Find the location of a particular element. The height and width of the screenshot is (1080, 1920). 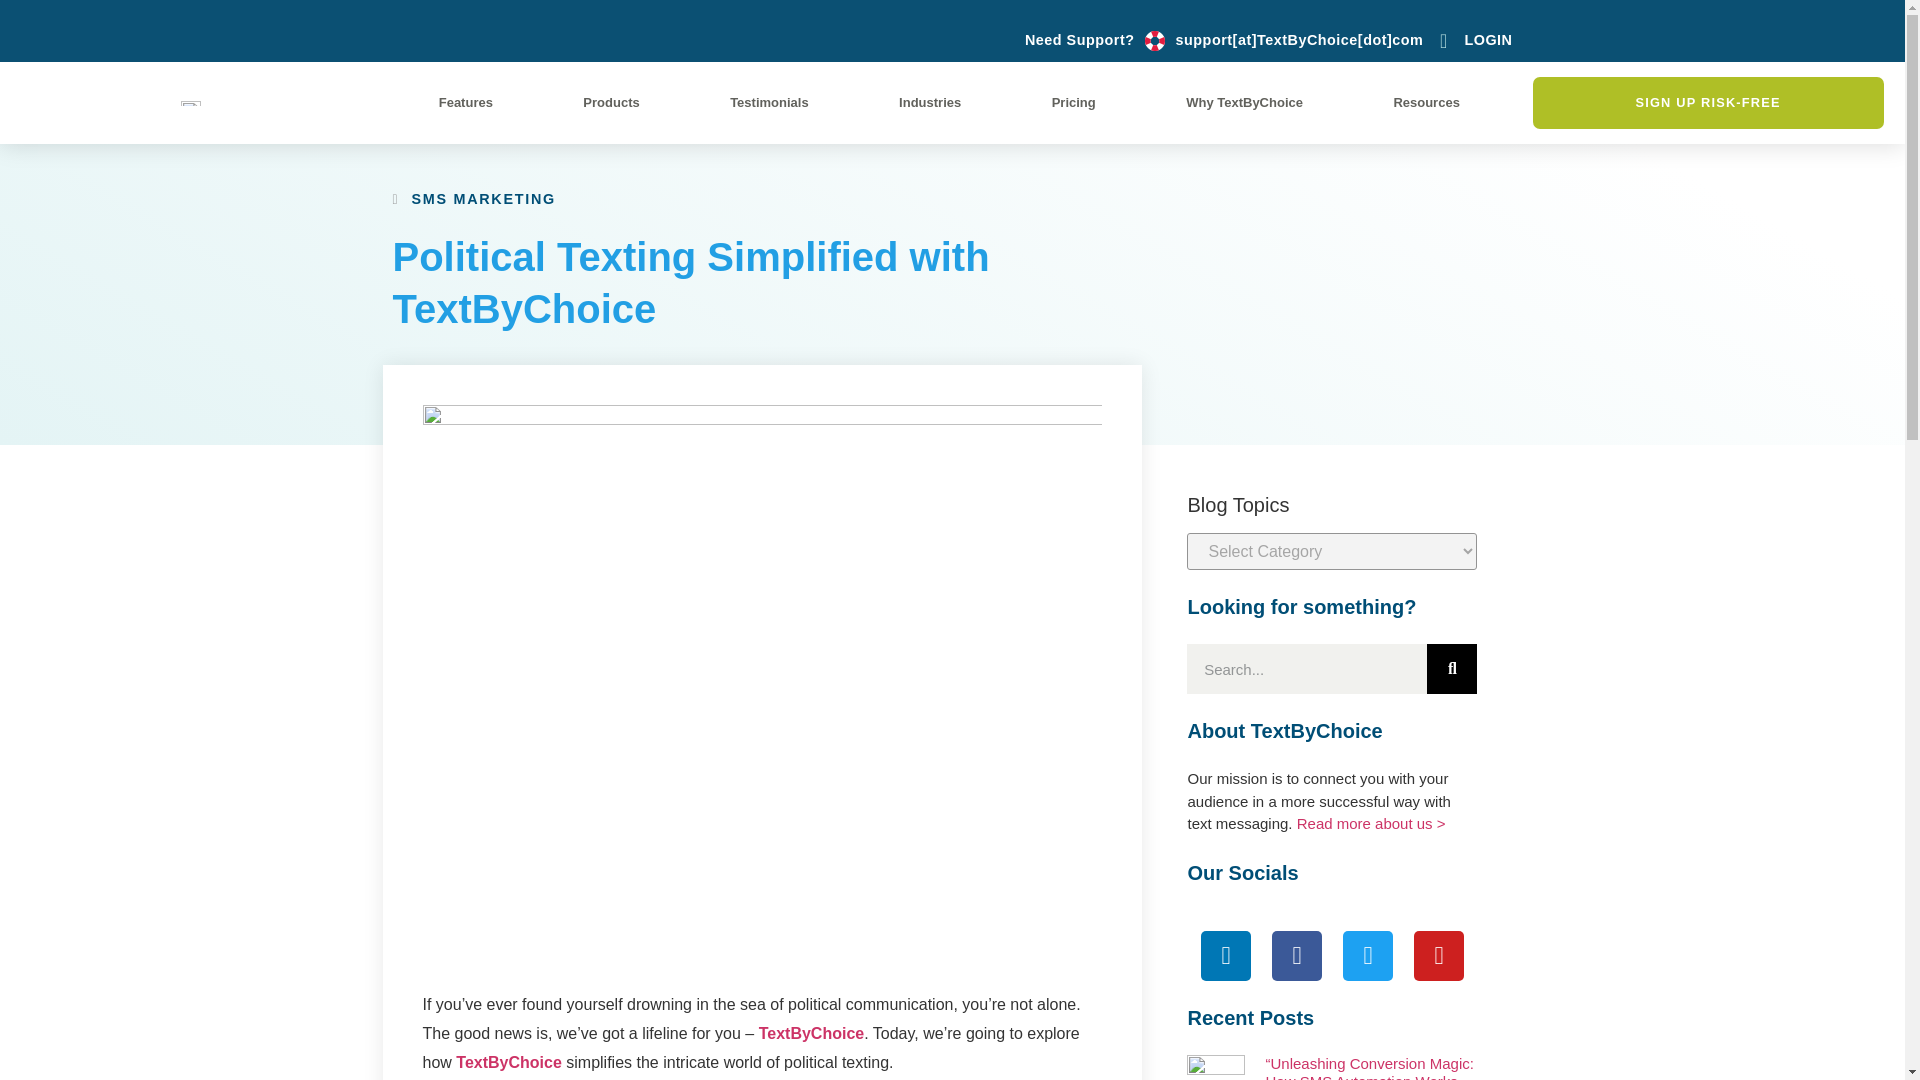

LOGIN is located at coordinates (1471, 40).